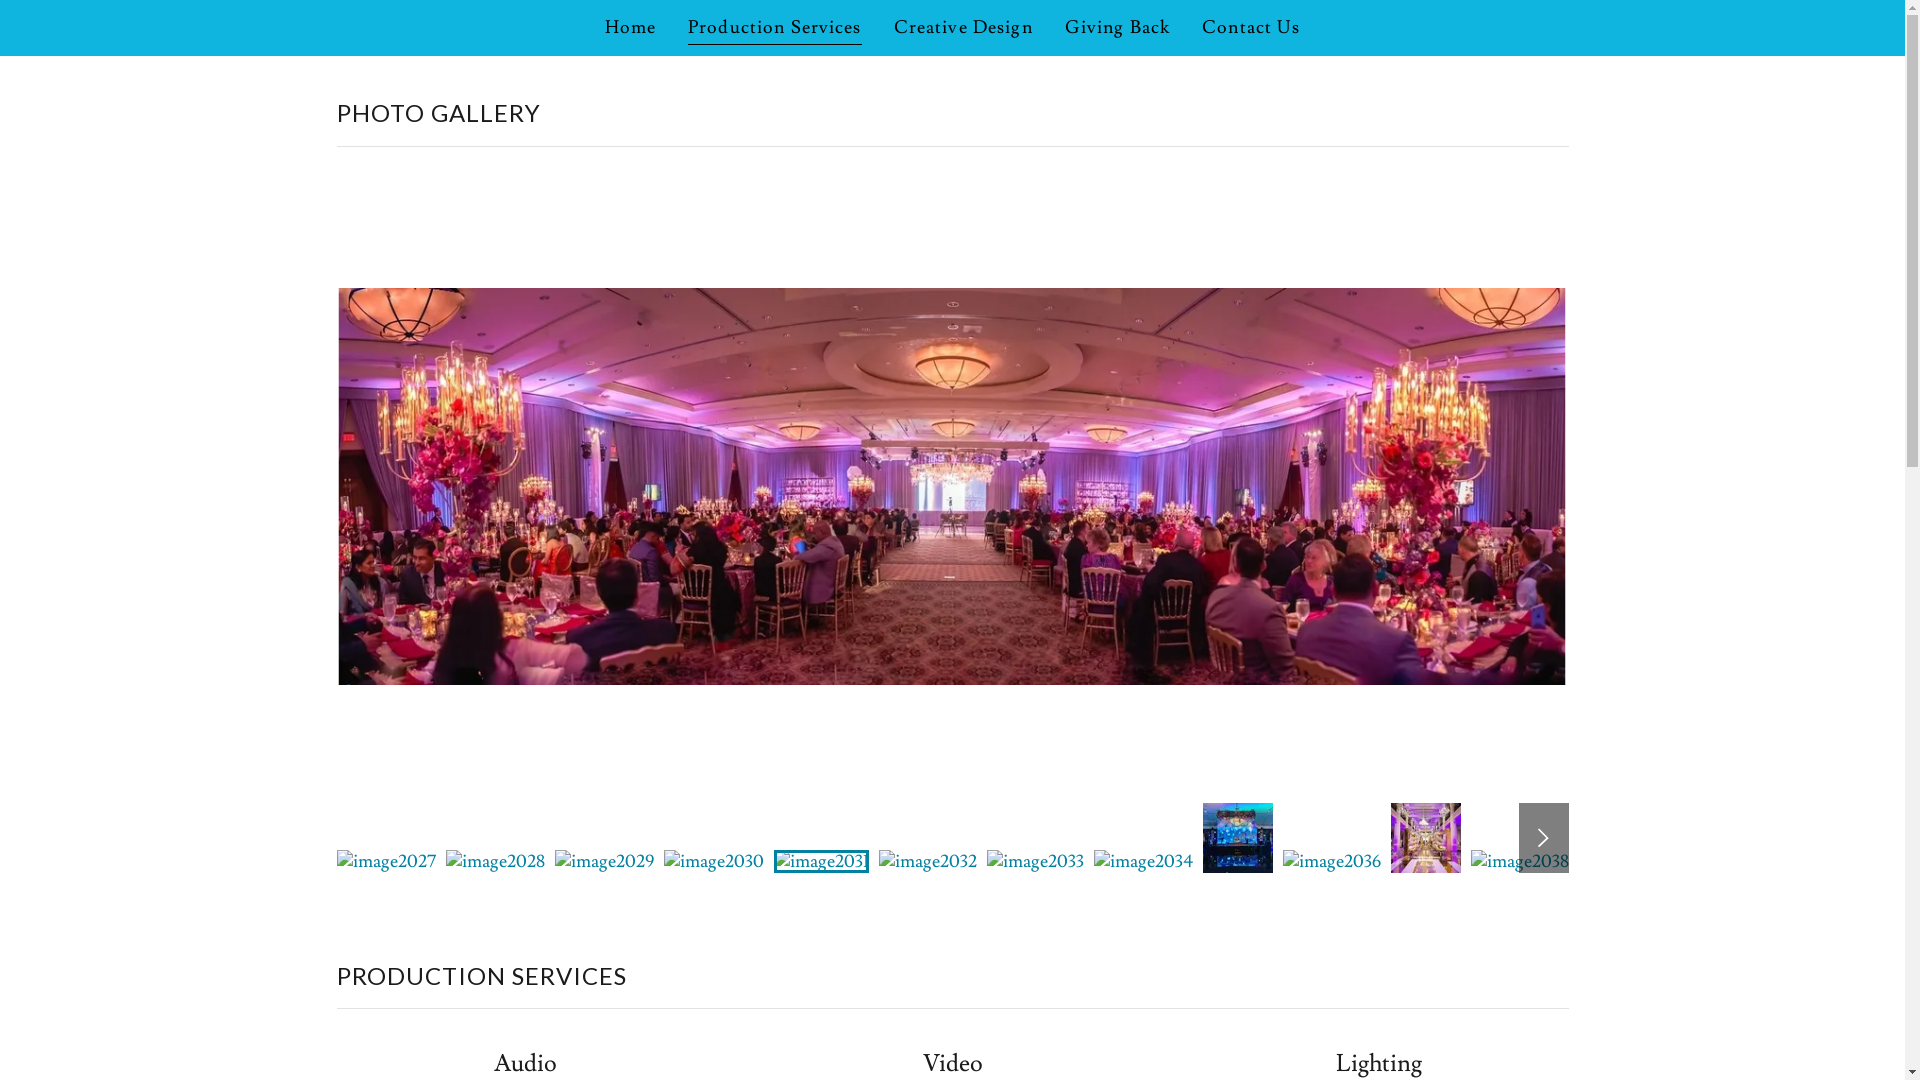 The height and width of the screenshot is (1080, 1920). I want to click on Creative Design, so click(964, 28).